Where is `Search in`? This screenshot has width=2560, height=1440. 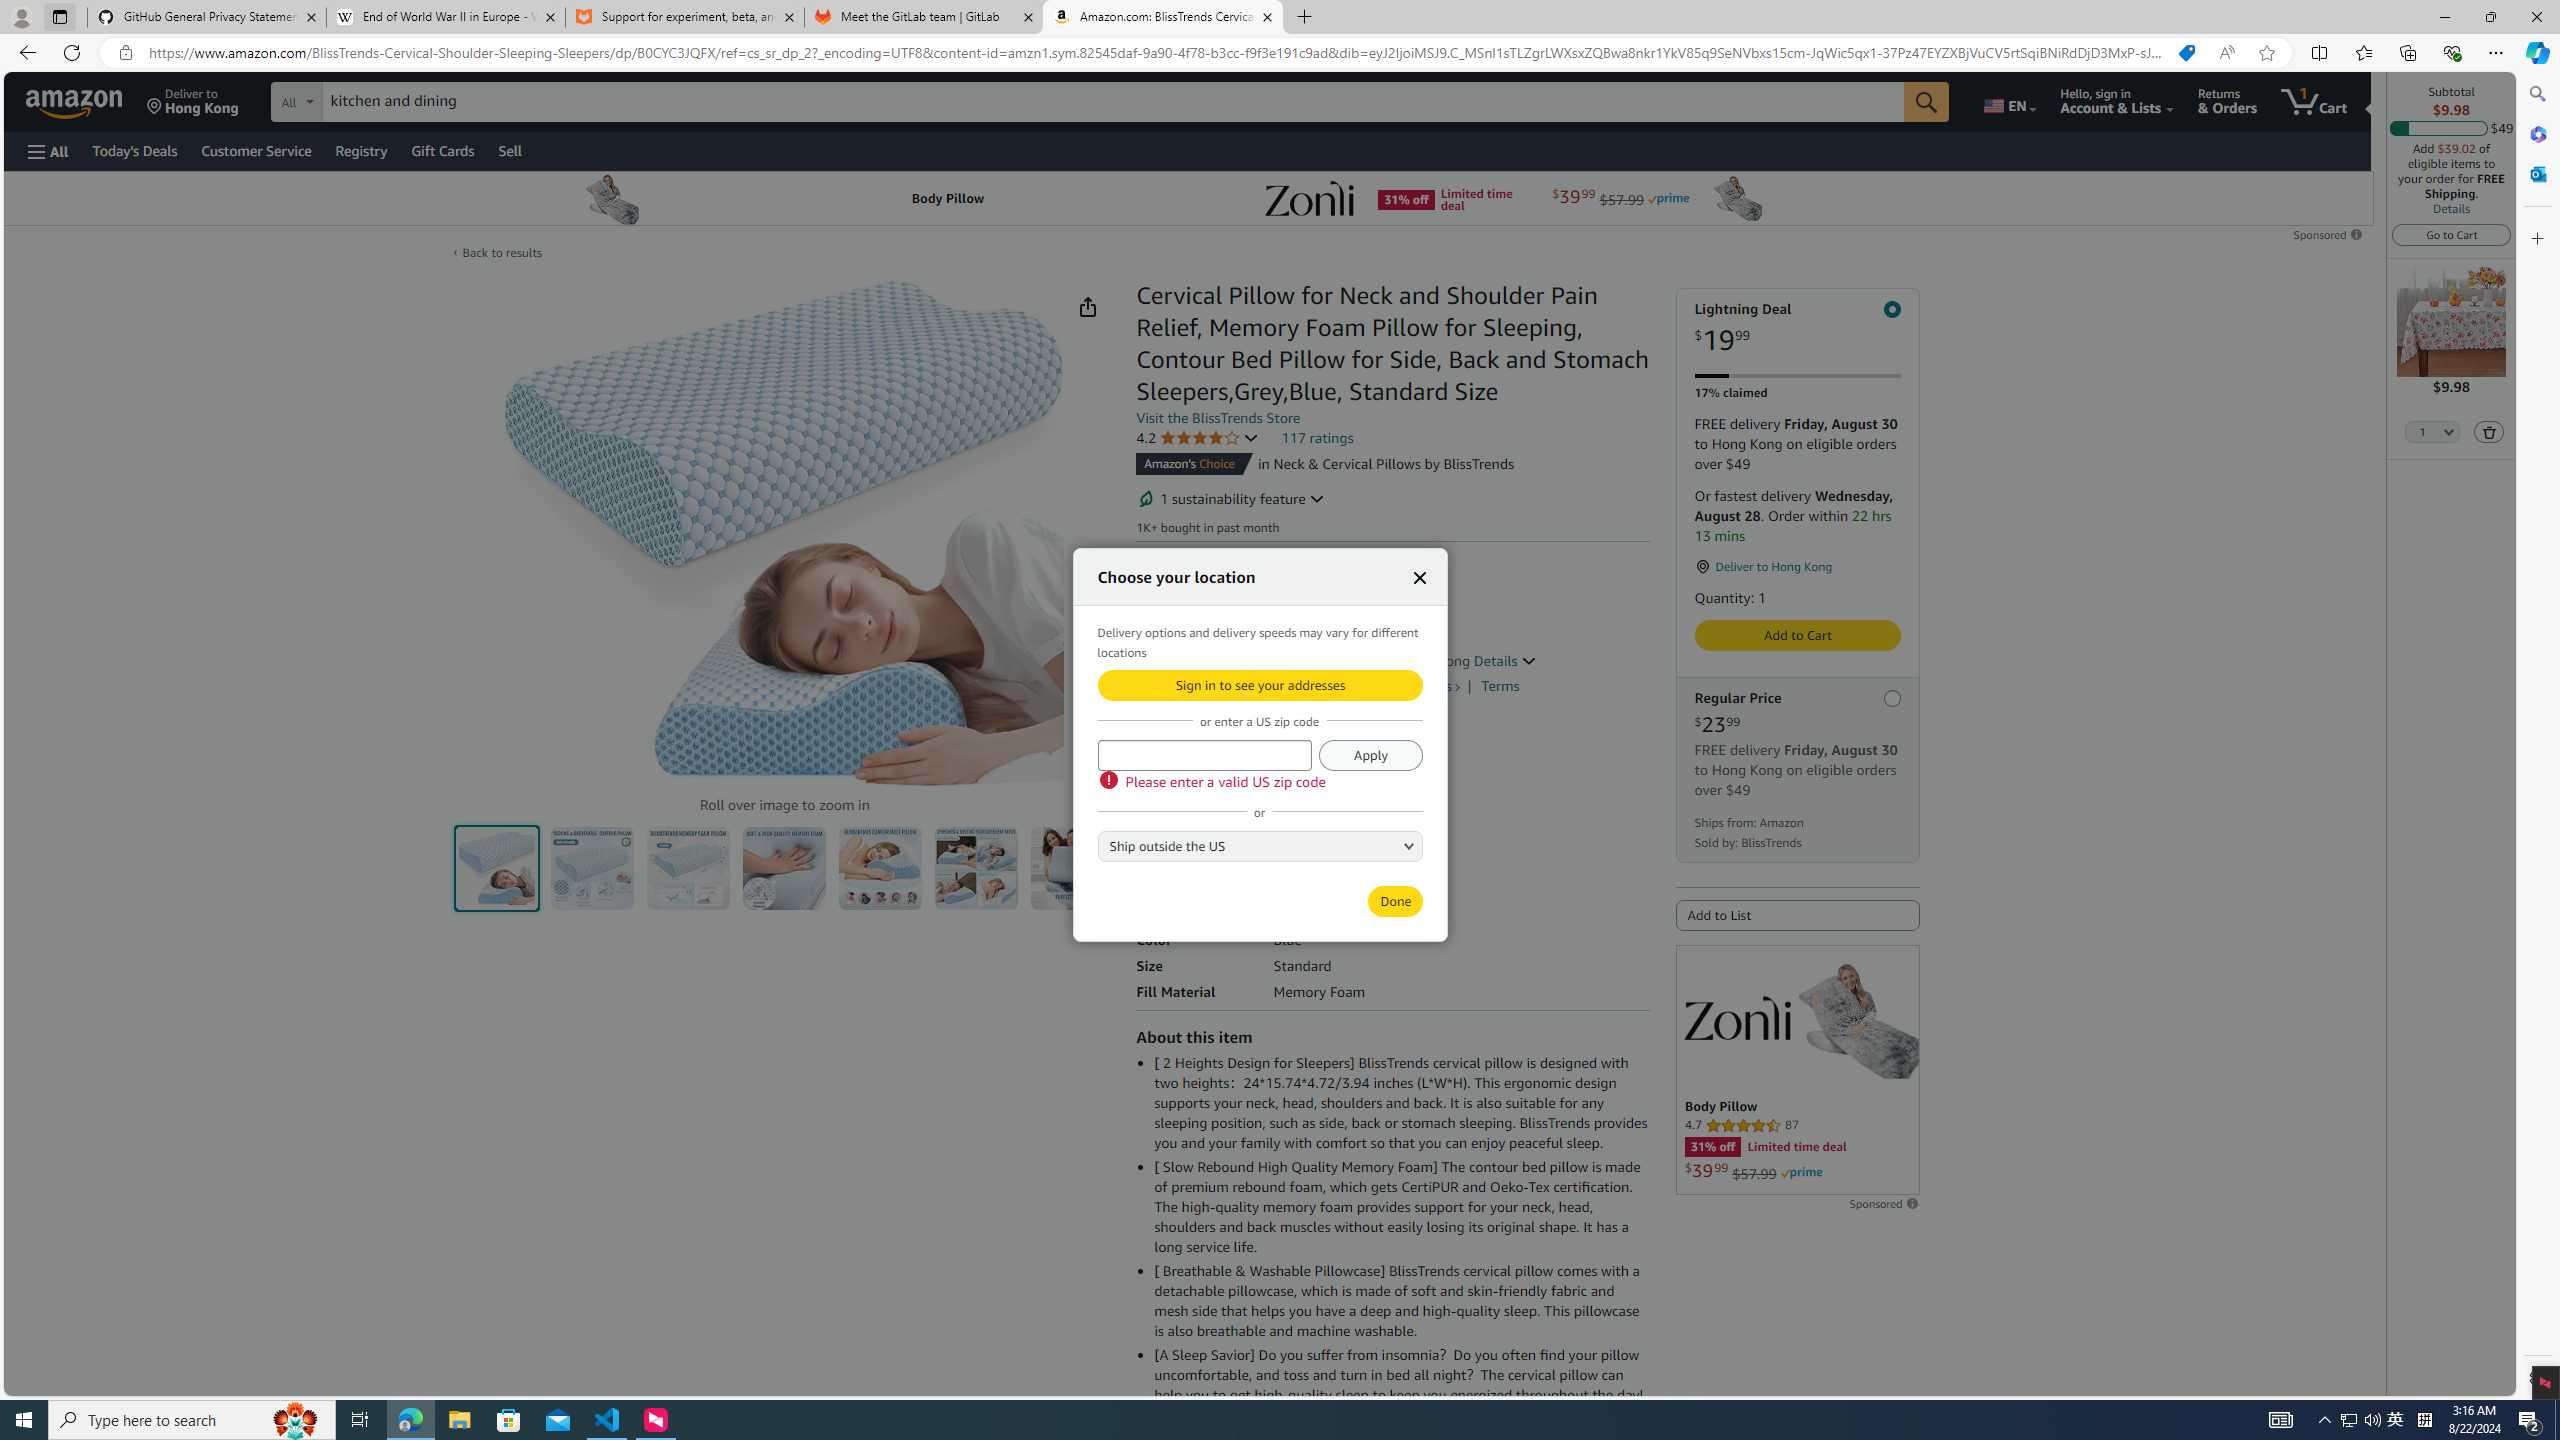 Search in is located at coordinates (371, 99).